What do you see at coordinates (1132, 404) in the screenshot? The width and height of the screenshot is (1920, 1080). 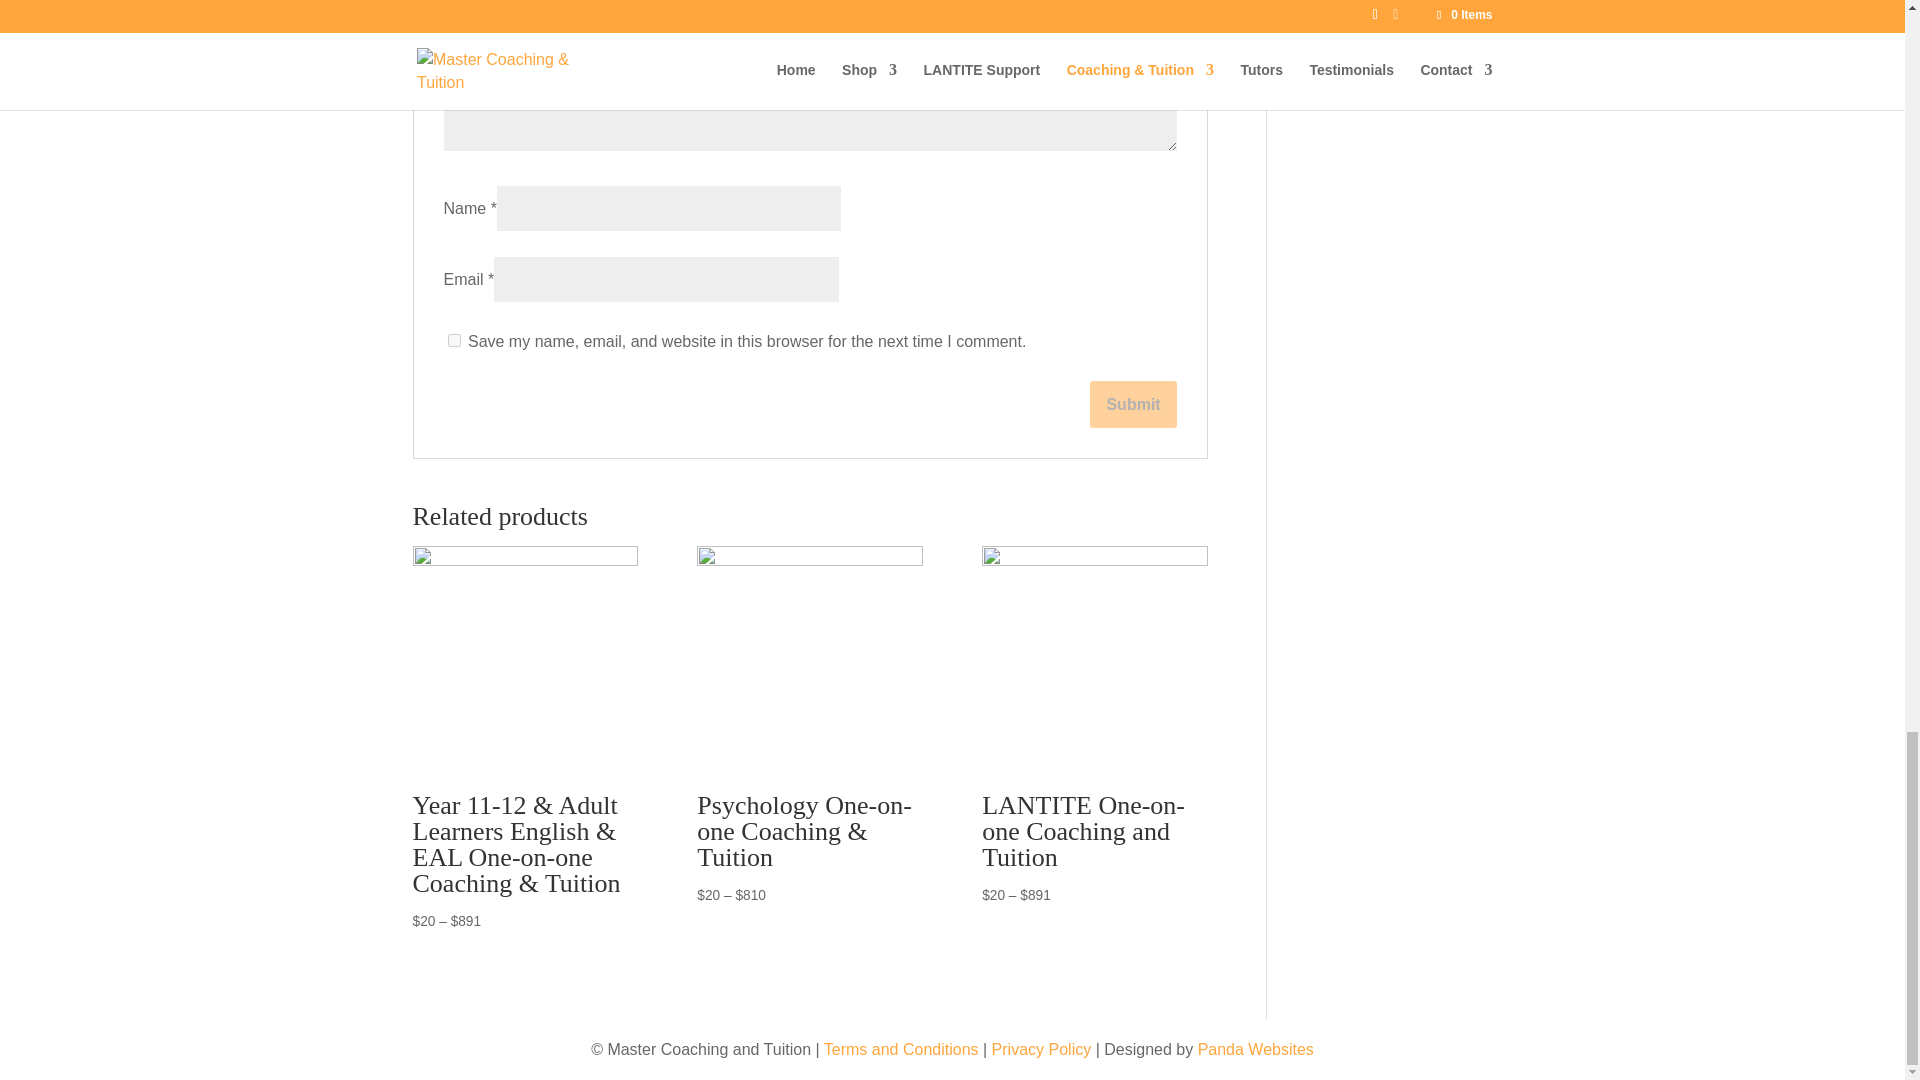 I see `Submit` at bounding box center [1132, 404].